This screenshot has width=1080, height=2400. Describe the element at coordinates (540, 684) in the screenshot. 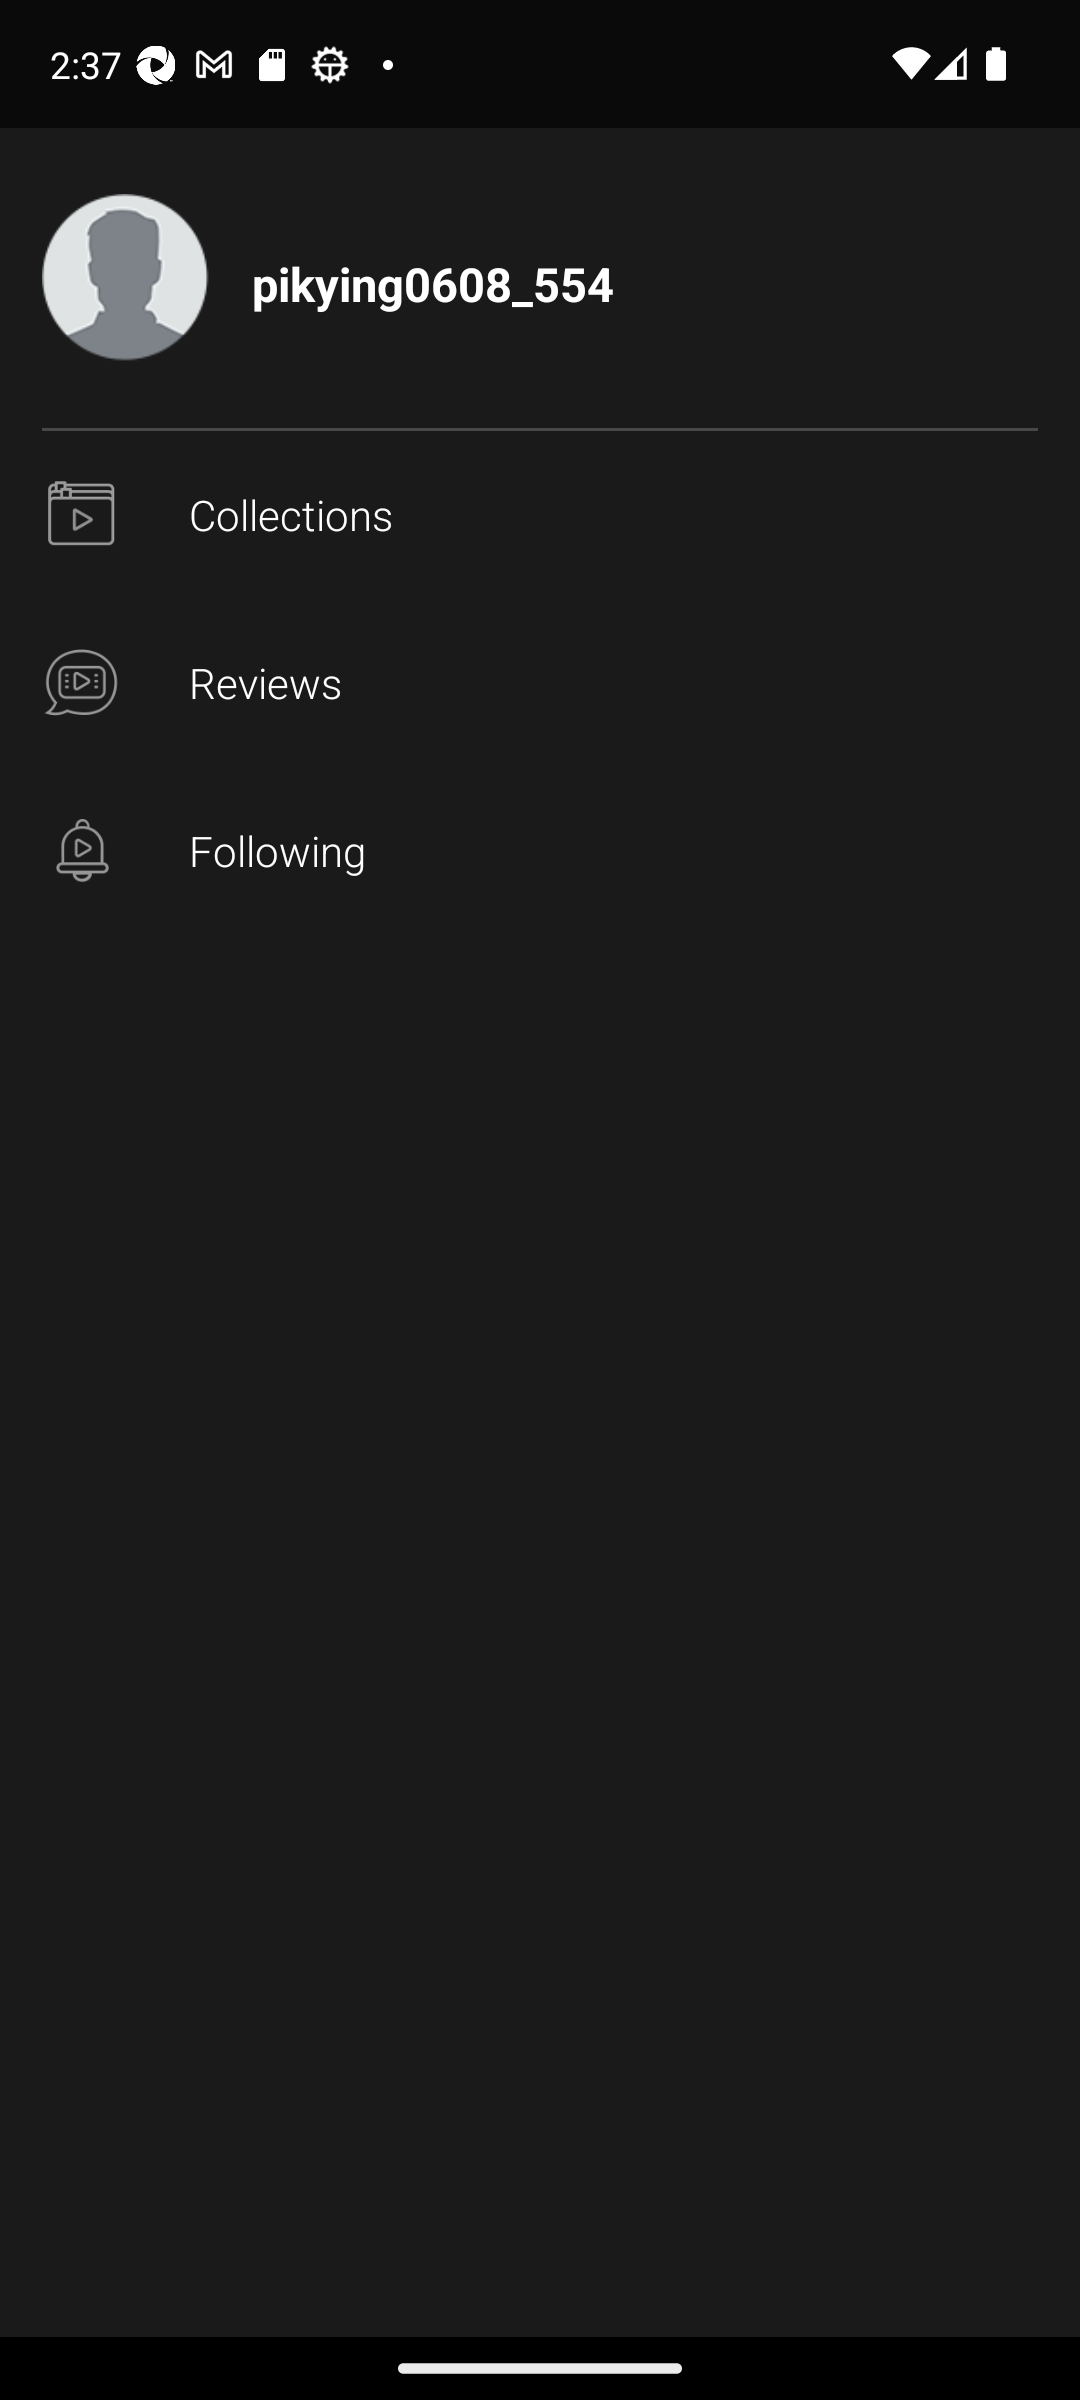

I see `Reviews` at that location.